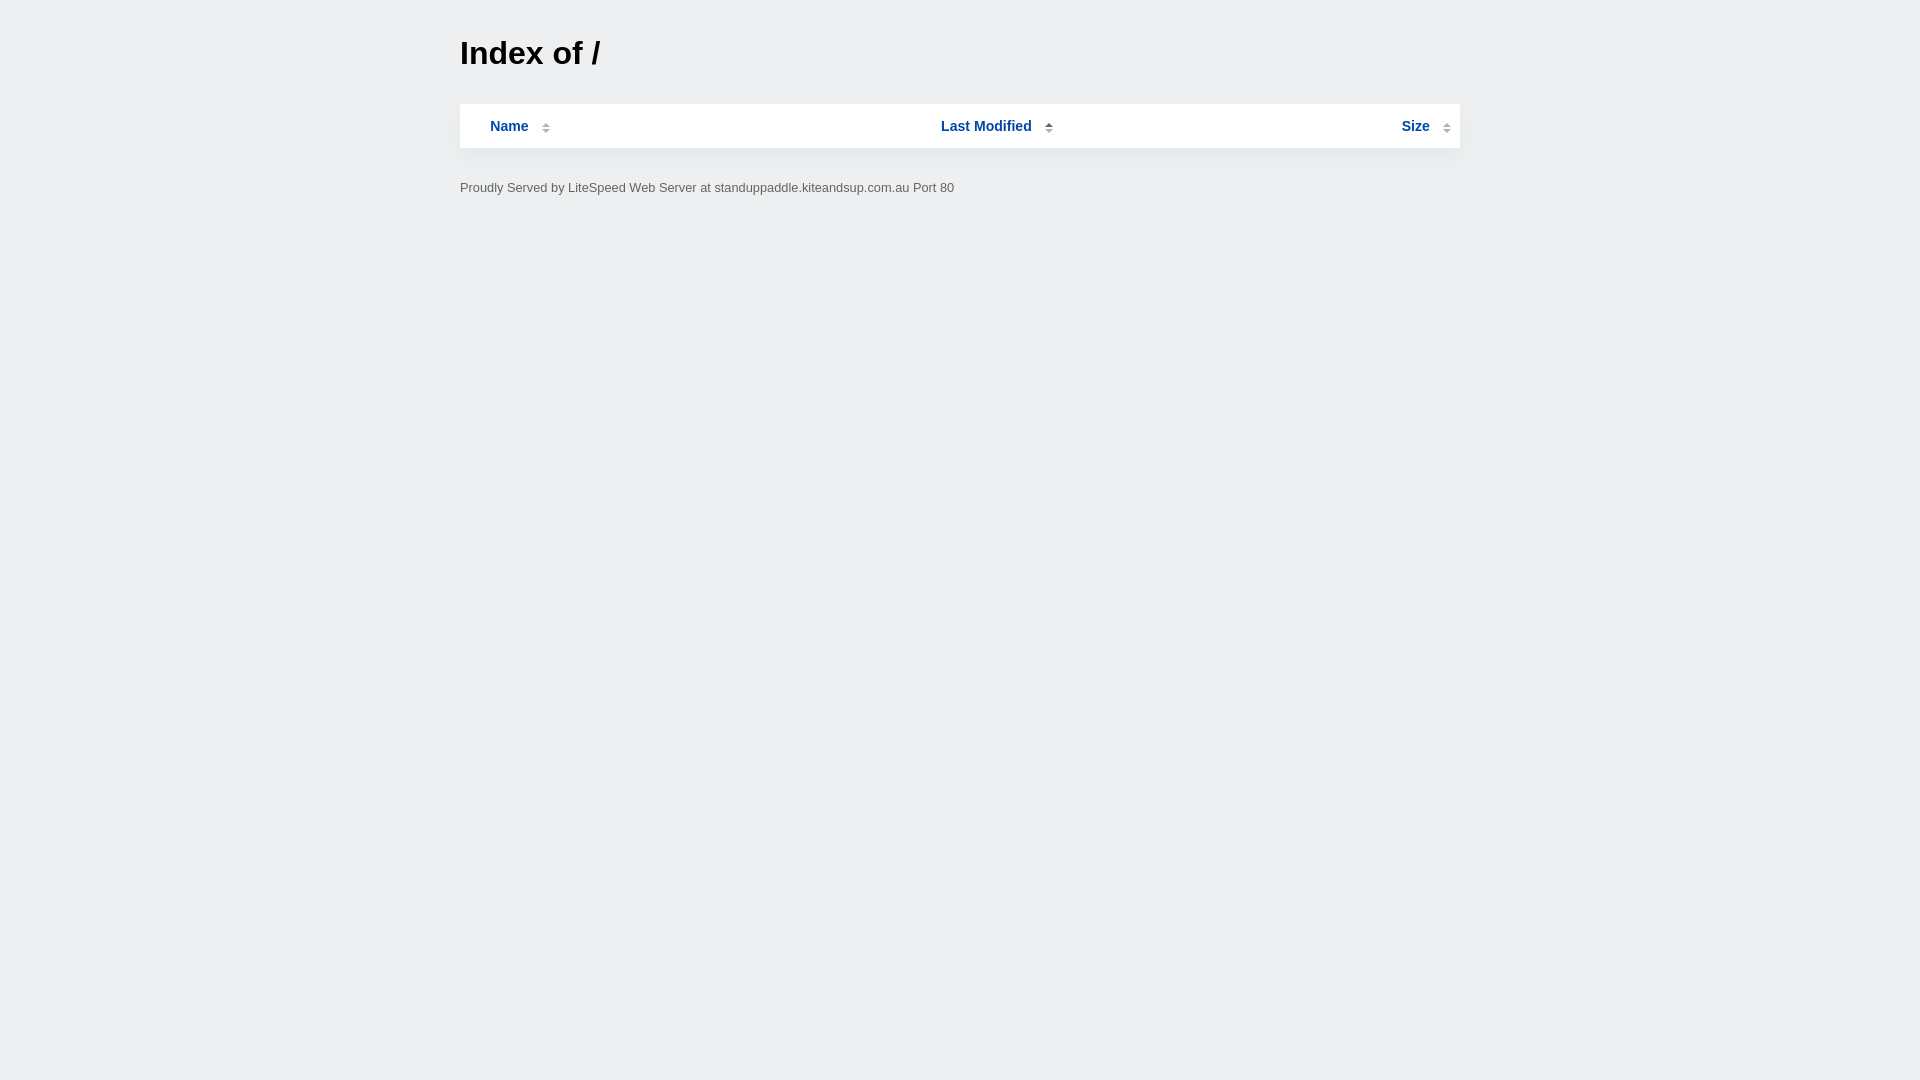 The image size is (1920, 1080). Describe the element at coordinates (997, 126) in the screenshot. I see `Last Modified` at that location.